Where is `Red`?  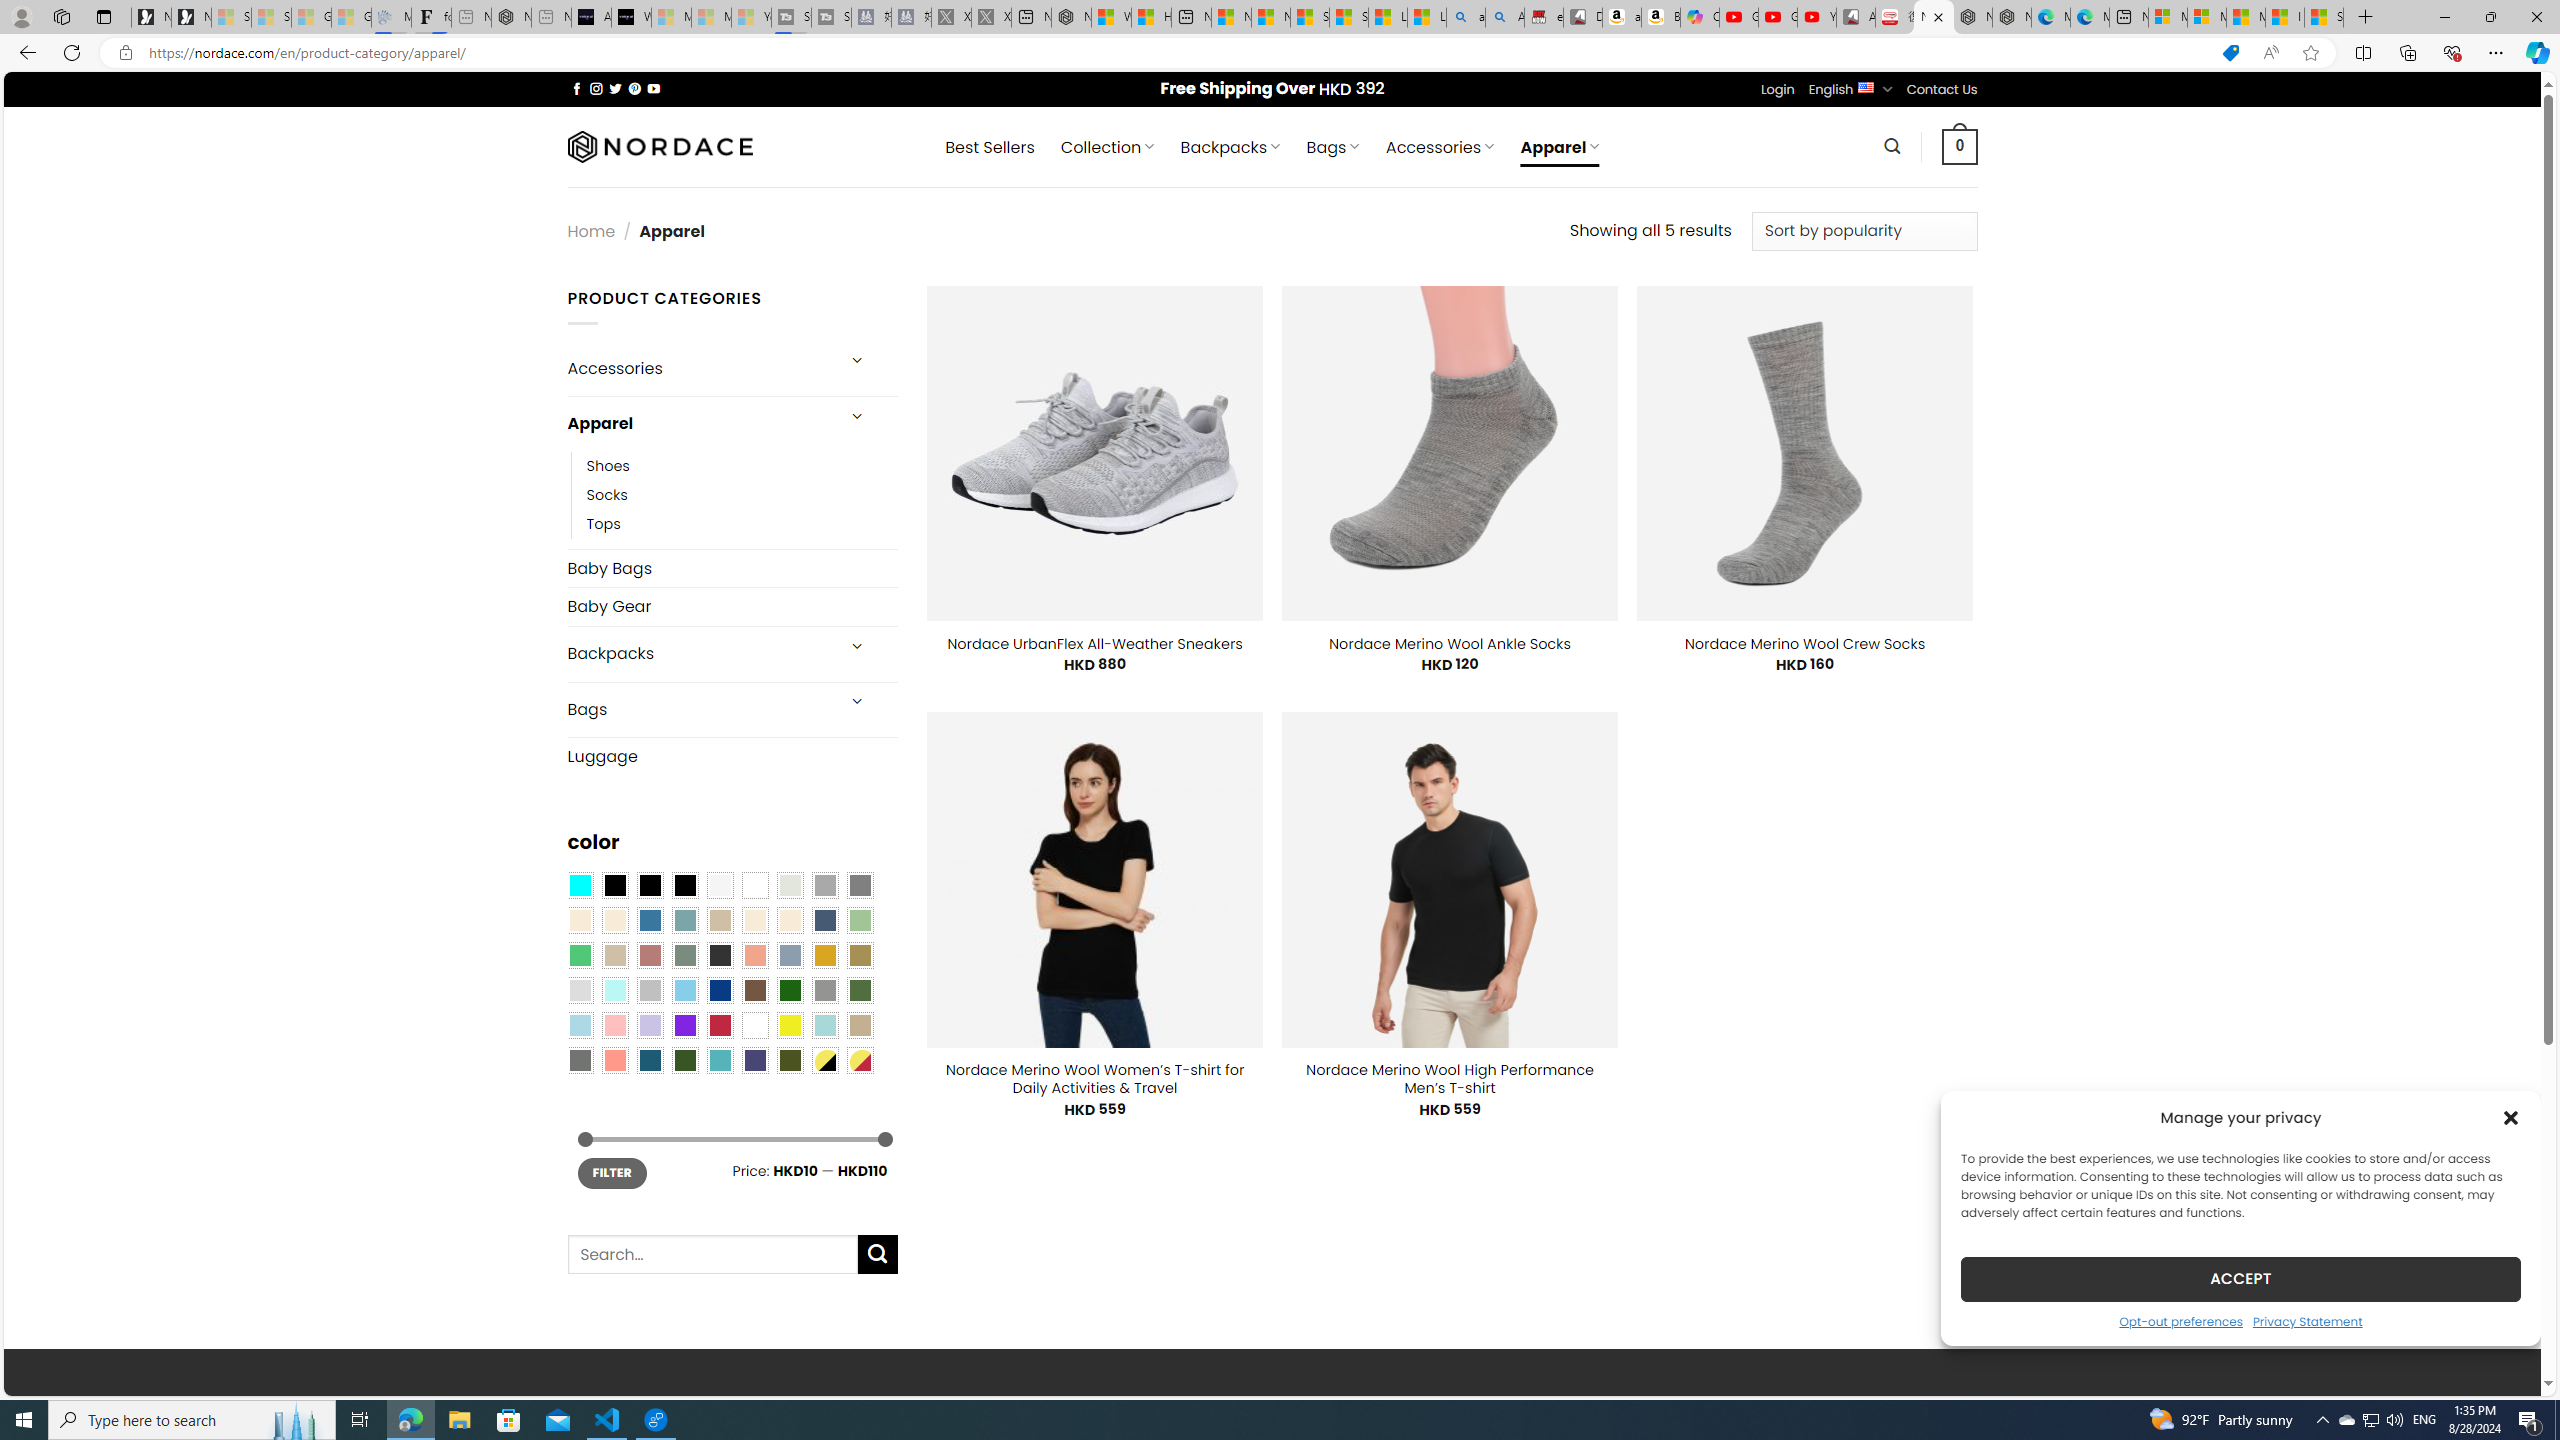
Red is located at coordinates (719, 1025).